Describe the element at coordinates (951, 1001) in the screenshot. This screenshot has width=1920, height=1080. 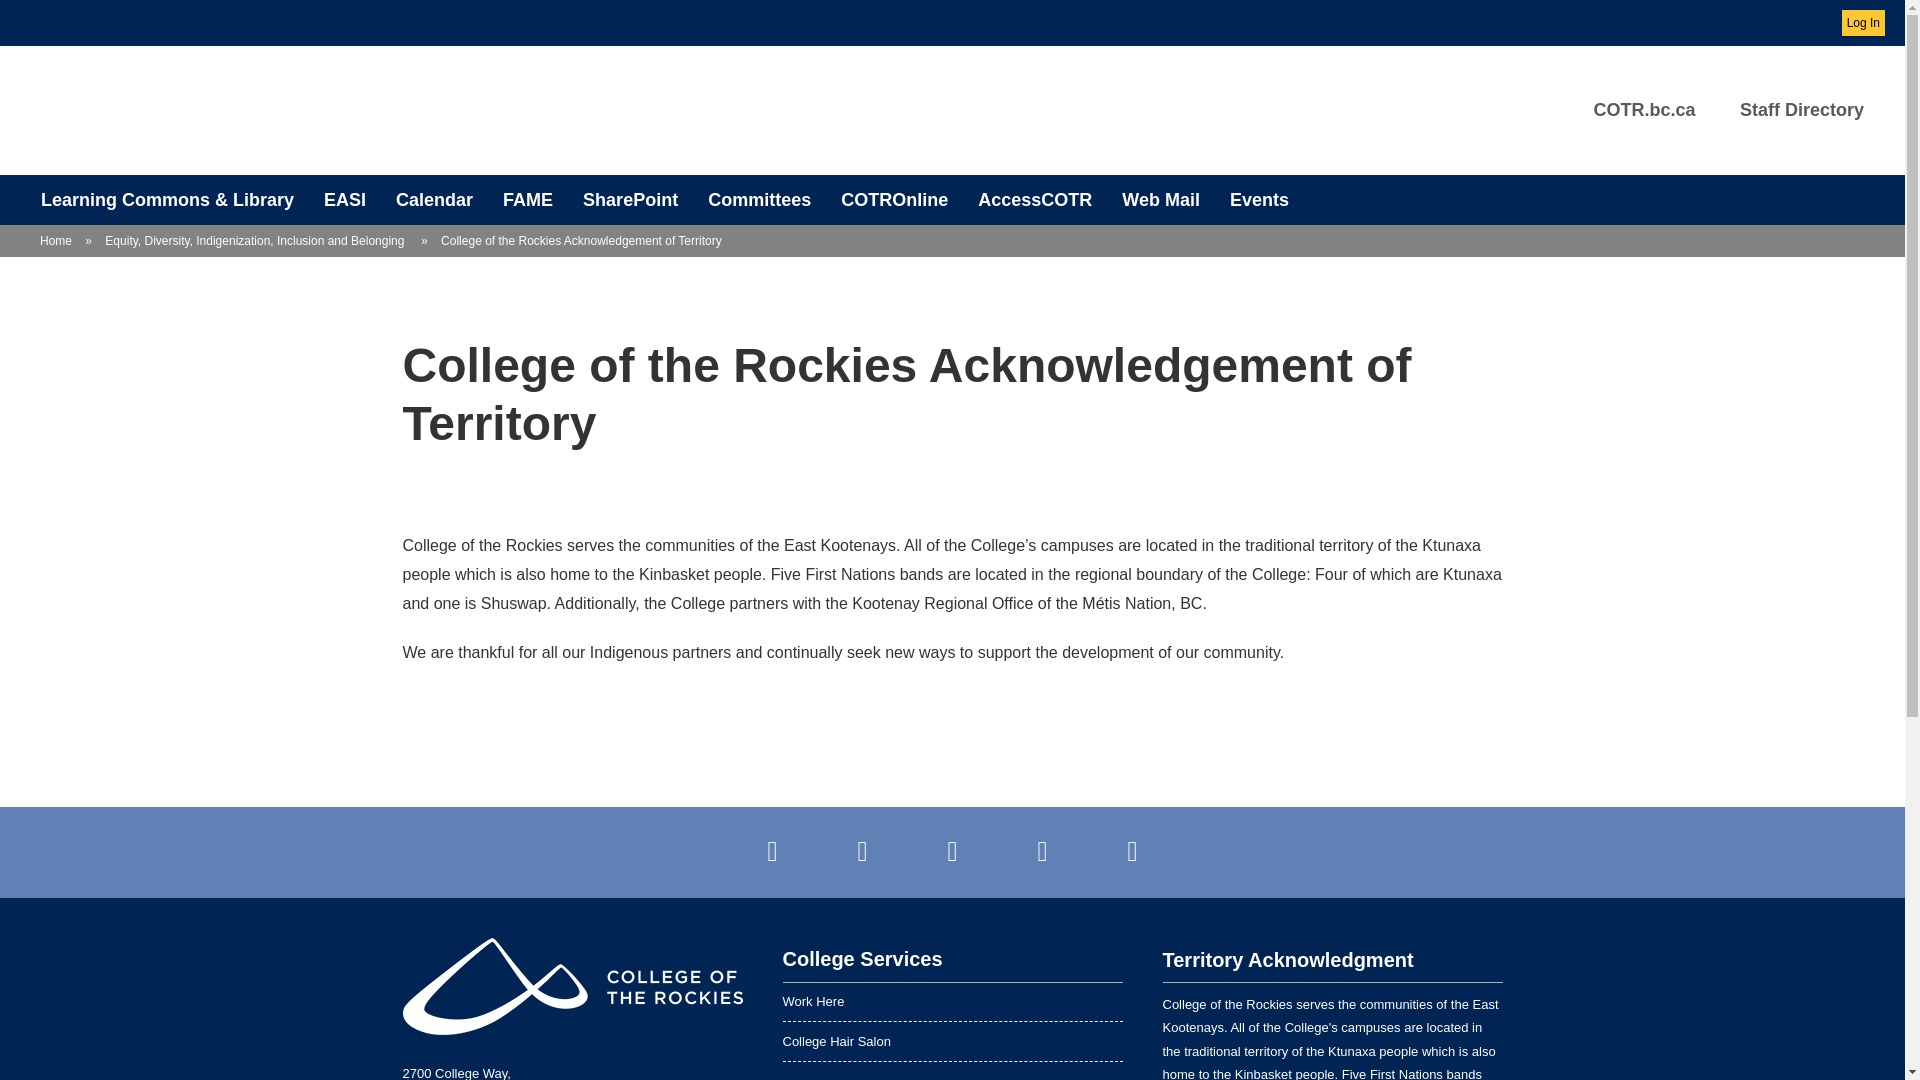
I see `Work Here` at that location.